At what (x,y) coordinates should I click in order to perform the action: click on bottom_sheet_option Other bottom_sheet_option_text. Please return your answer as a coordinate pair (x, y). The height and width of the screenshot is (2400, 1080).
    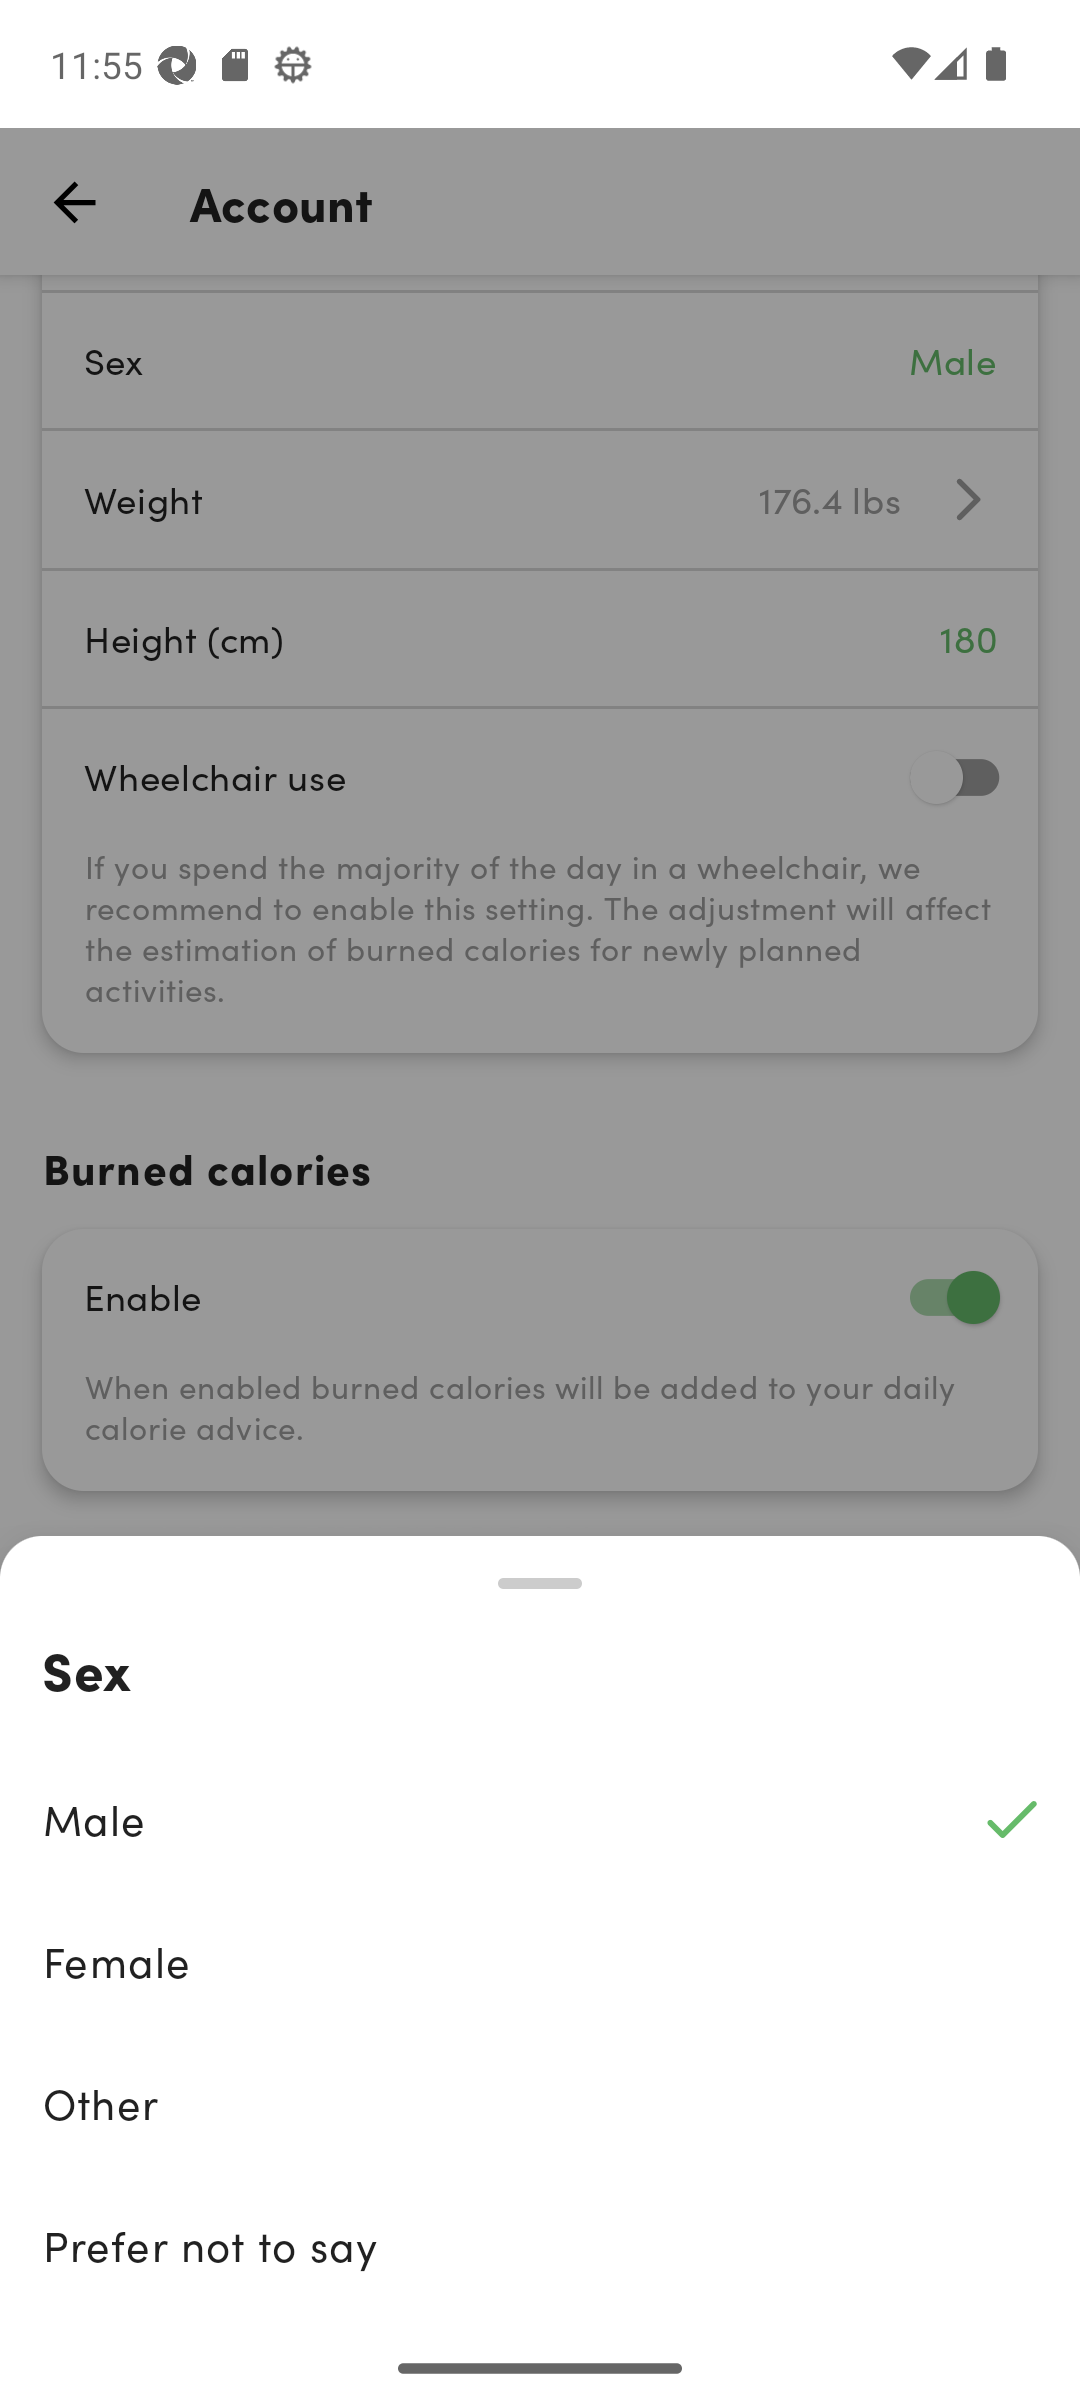
    Looking at the image, I should click on (540, 2103).